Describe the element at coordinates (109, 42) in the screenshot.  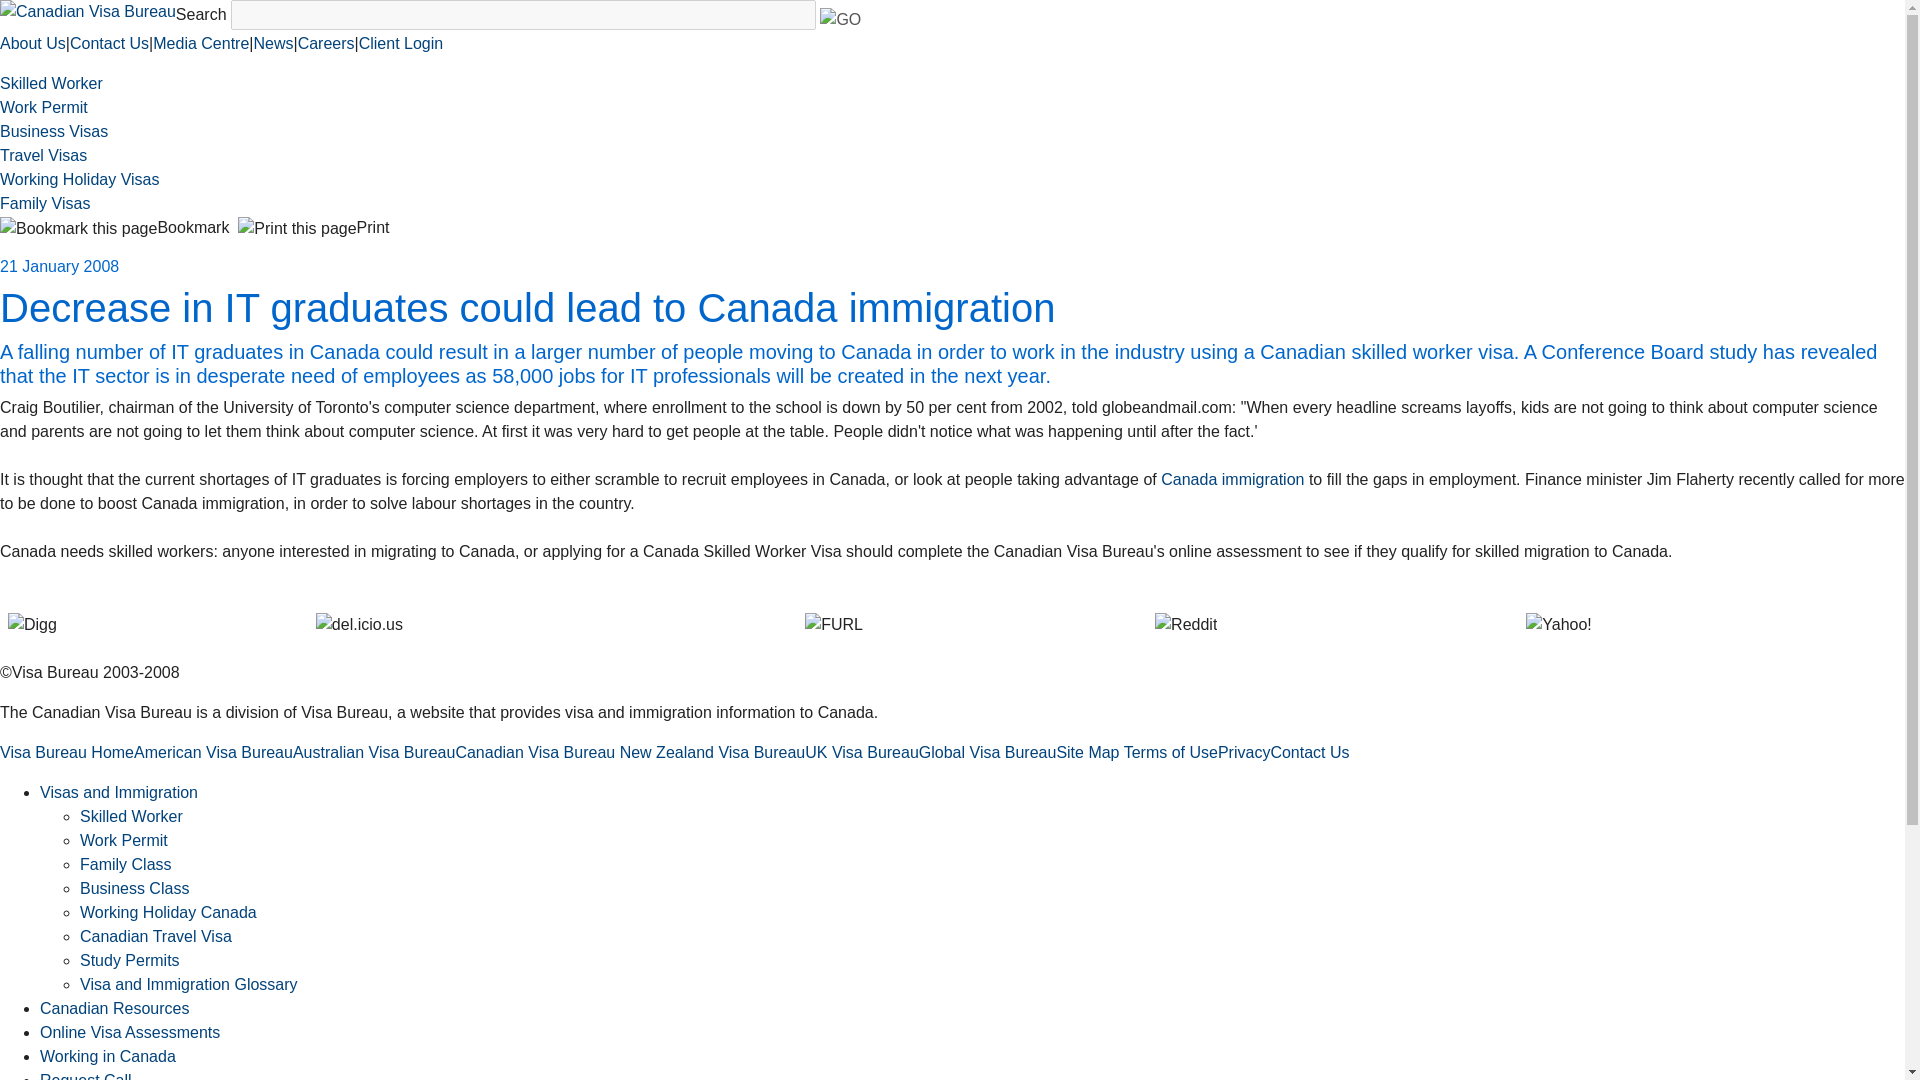
I see `Contact Us` at that location.